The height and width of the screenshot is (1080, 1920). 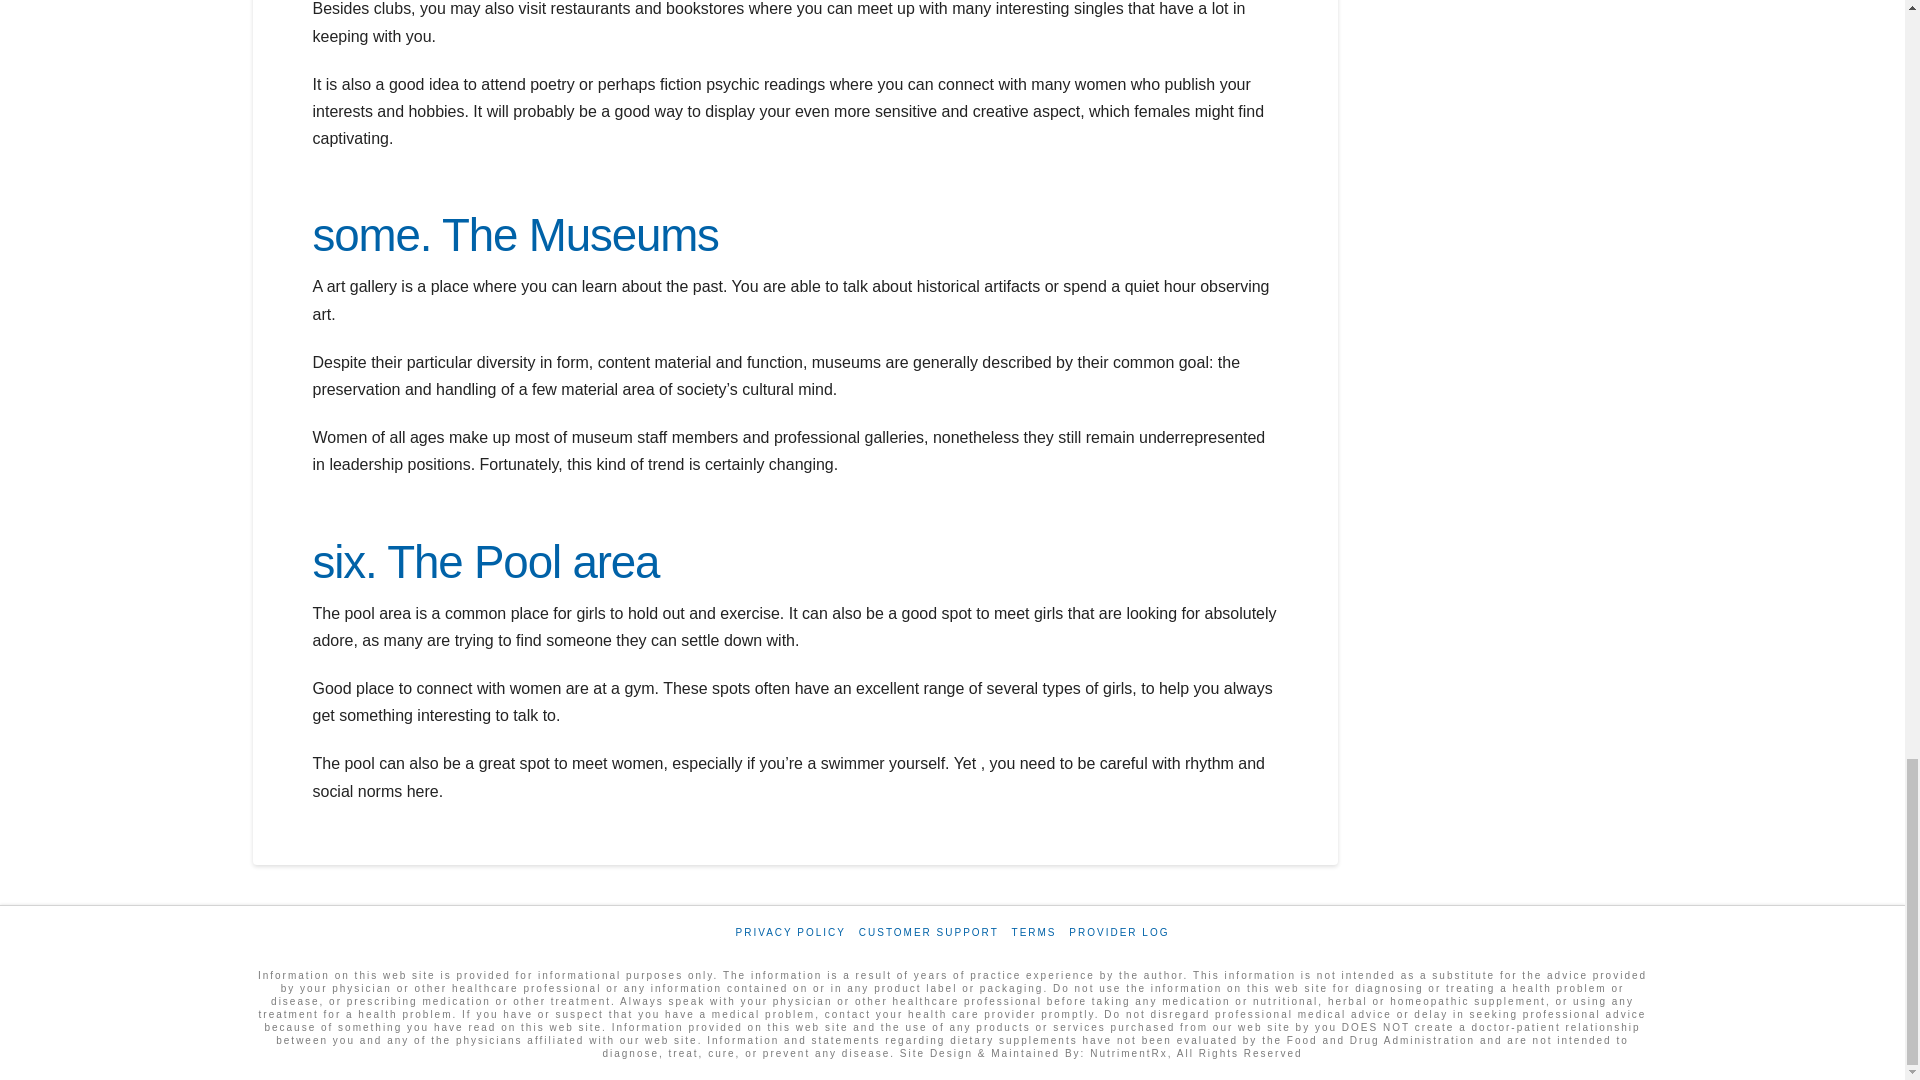 What do you see at coordinates (1034, 932) in the screenshot?
I see `TERMS` at bounding box center [1034, 932].